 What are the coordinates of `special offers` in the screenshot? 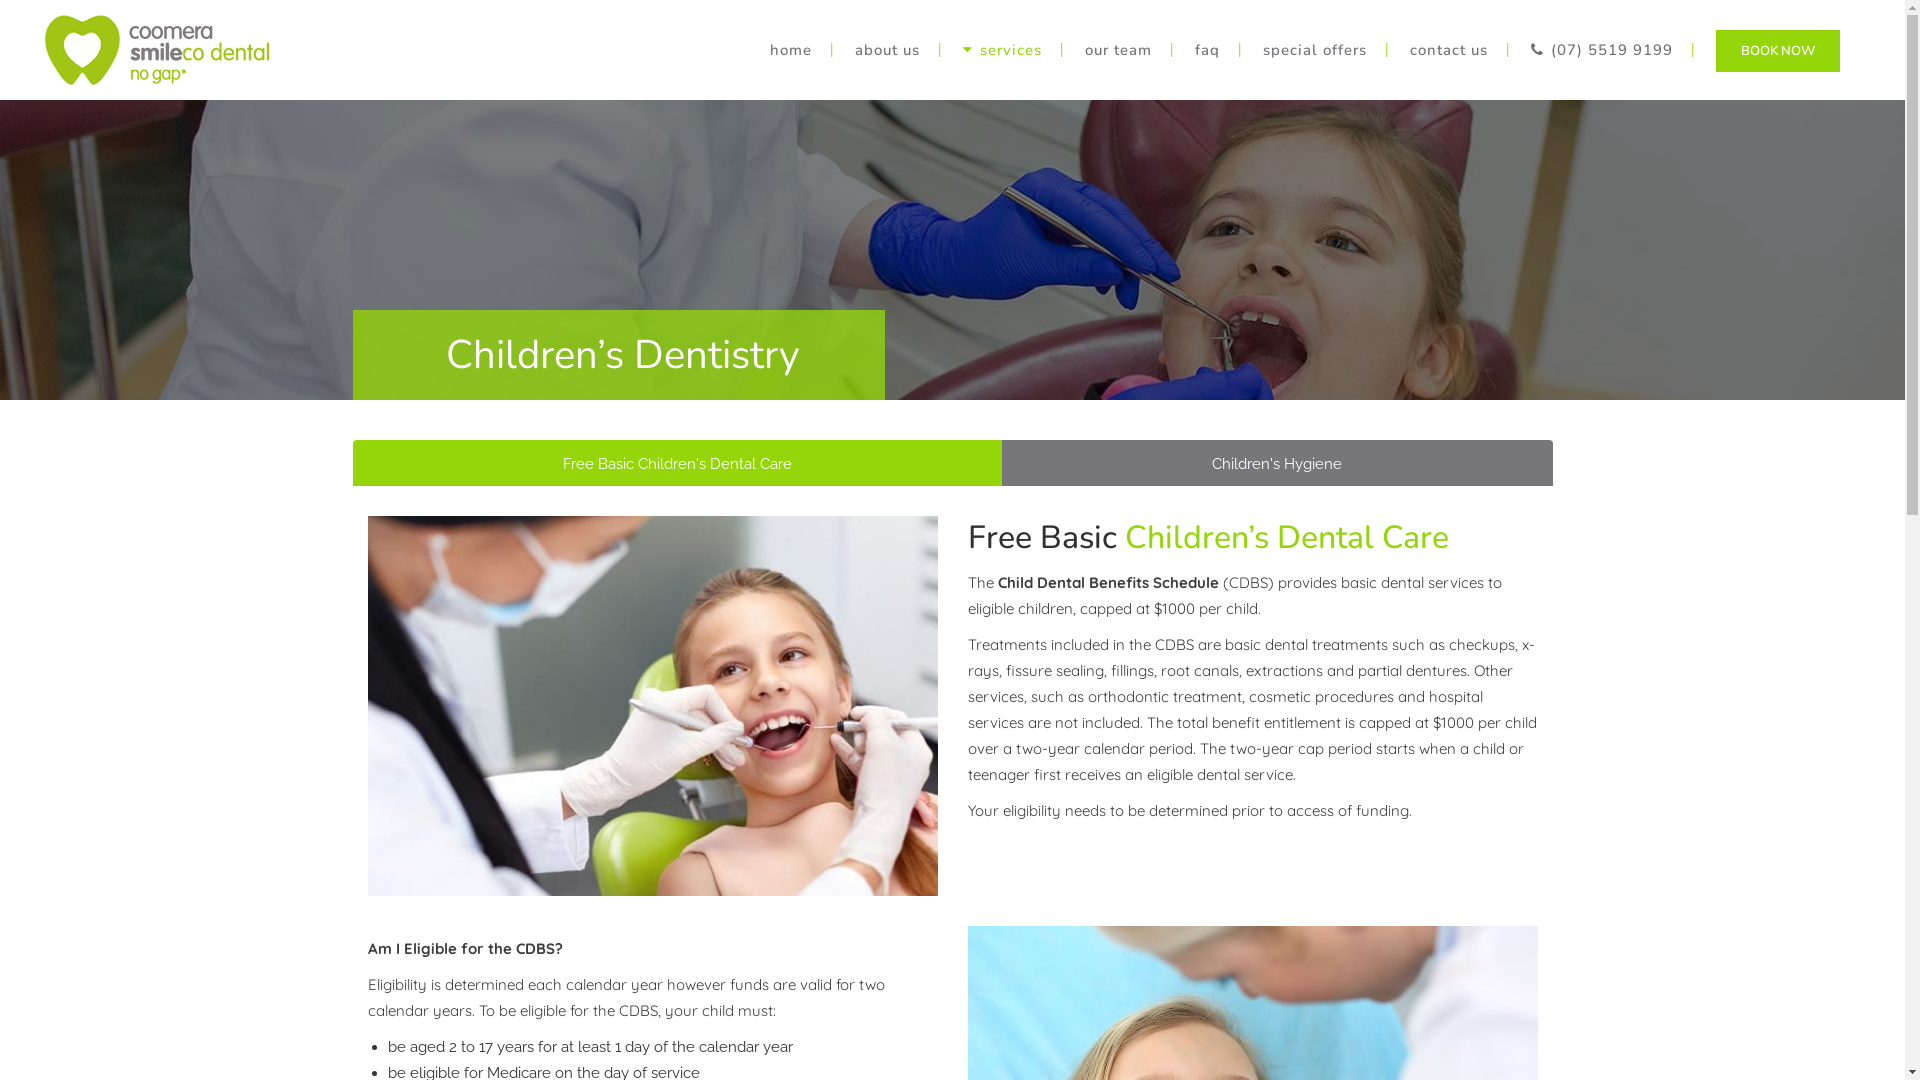 It's located at (1315, 50).